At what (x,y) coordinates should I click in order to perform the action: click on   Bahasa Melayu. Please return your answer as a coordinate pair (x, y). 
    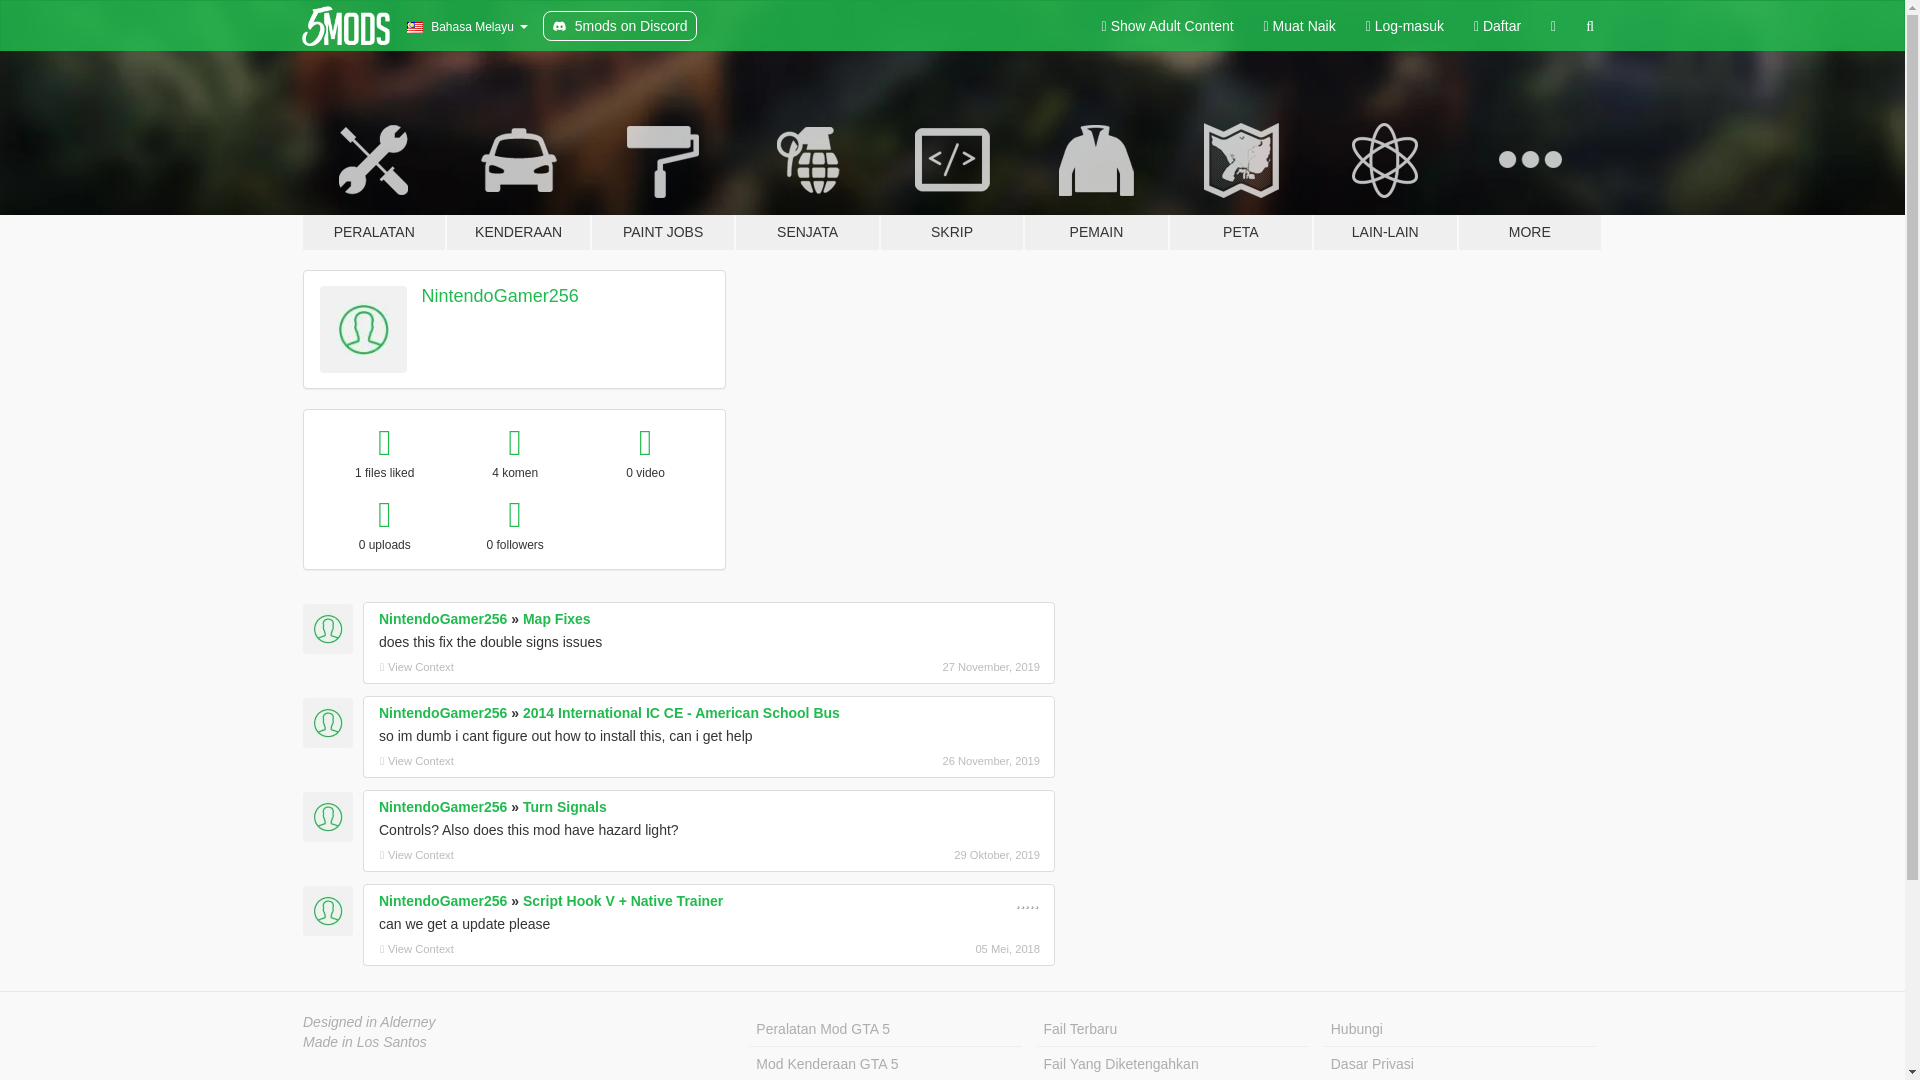
    Looking at the image, I should click on (466, 26).